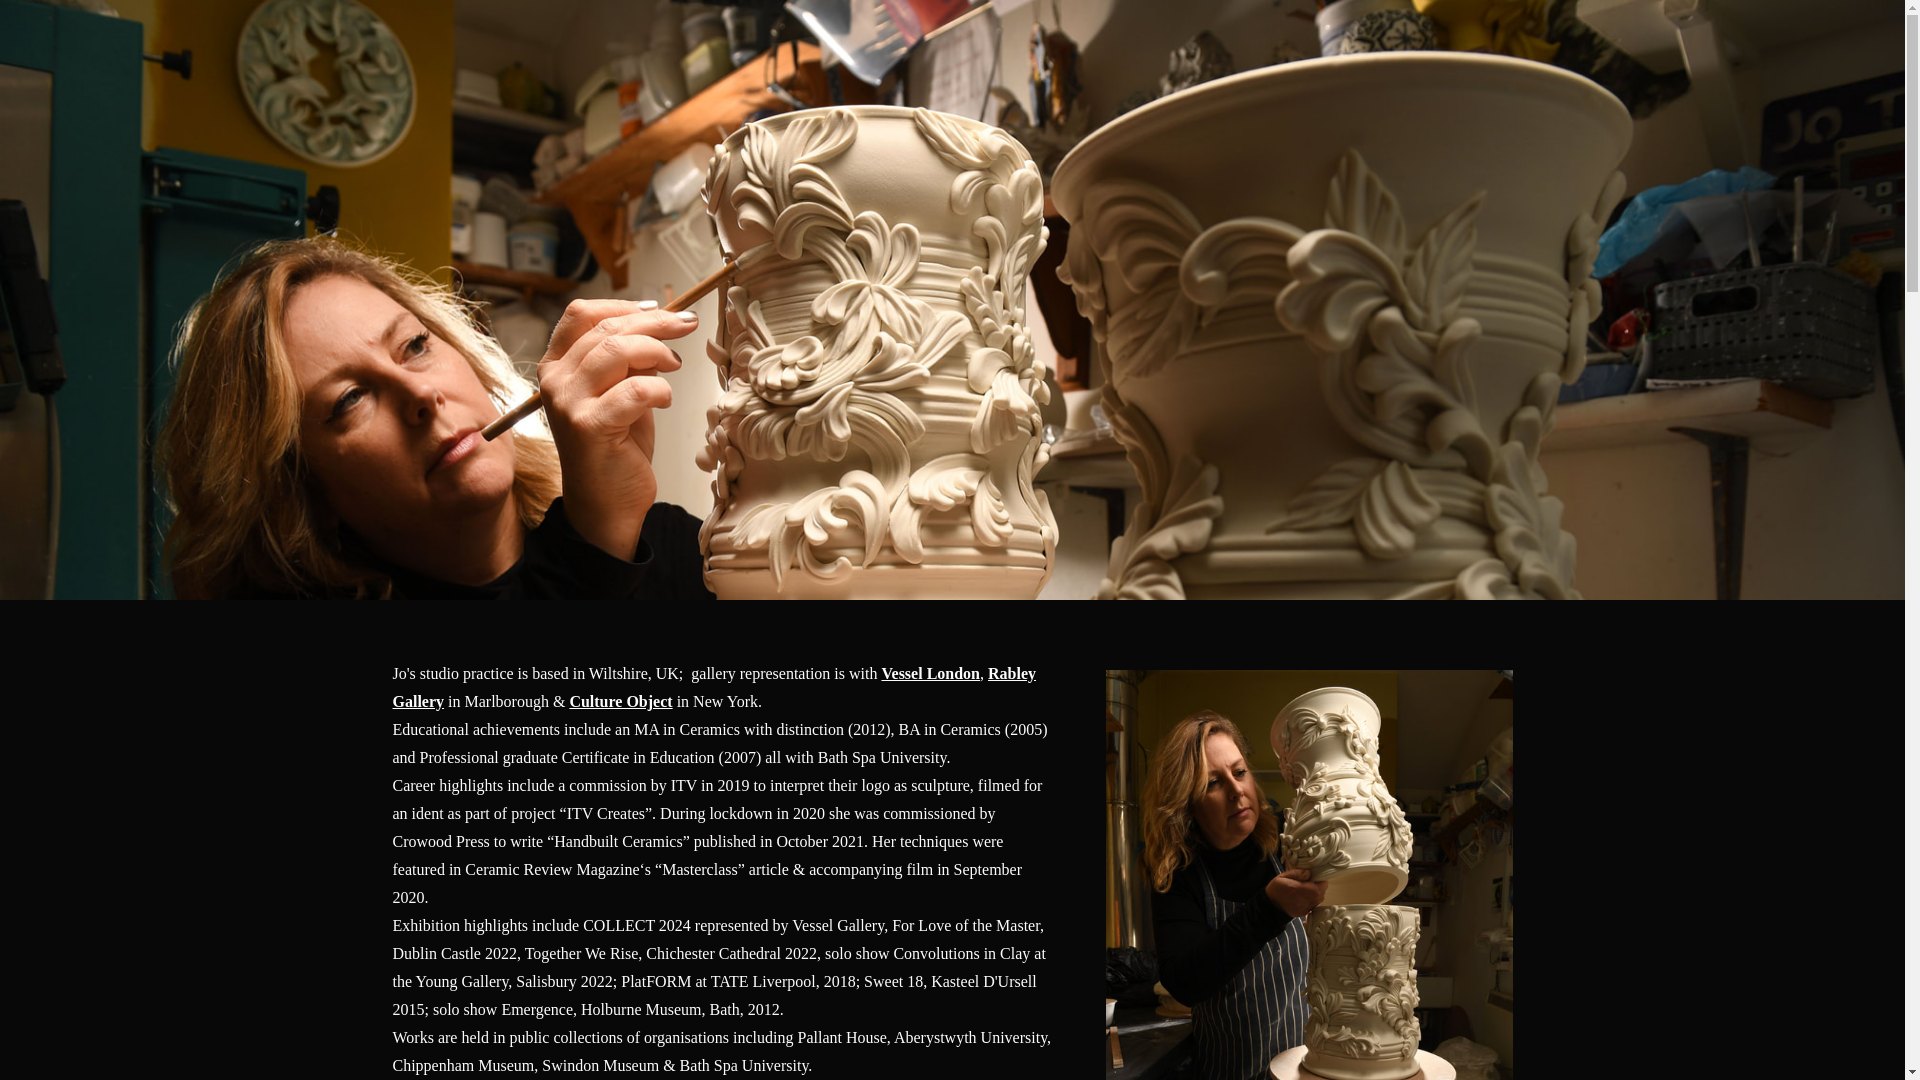 The height and width of the screenshot is (1080, 1920). Describe the element at coordinates (620, 701) in the screenshot. I see `Culture Object` at that location.